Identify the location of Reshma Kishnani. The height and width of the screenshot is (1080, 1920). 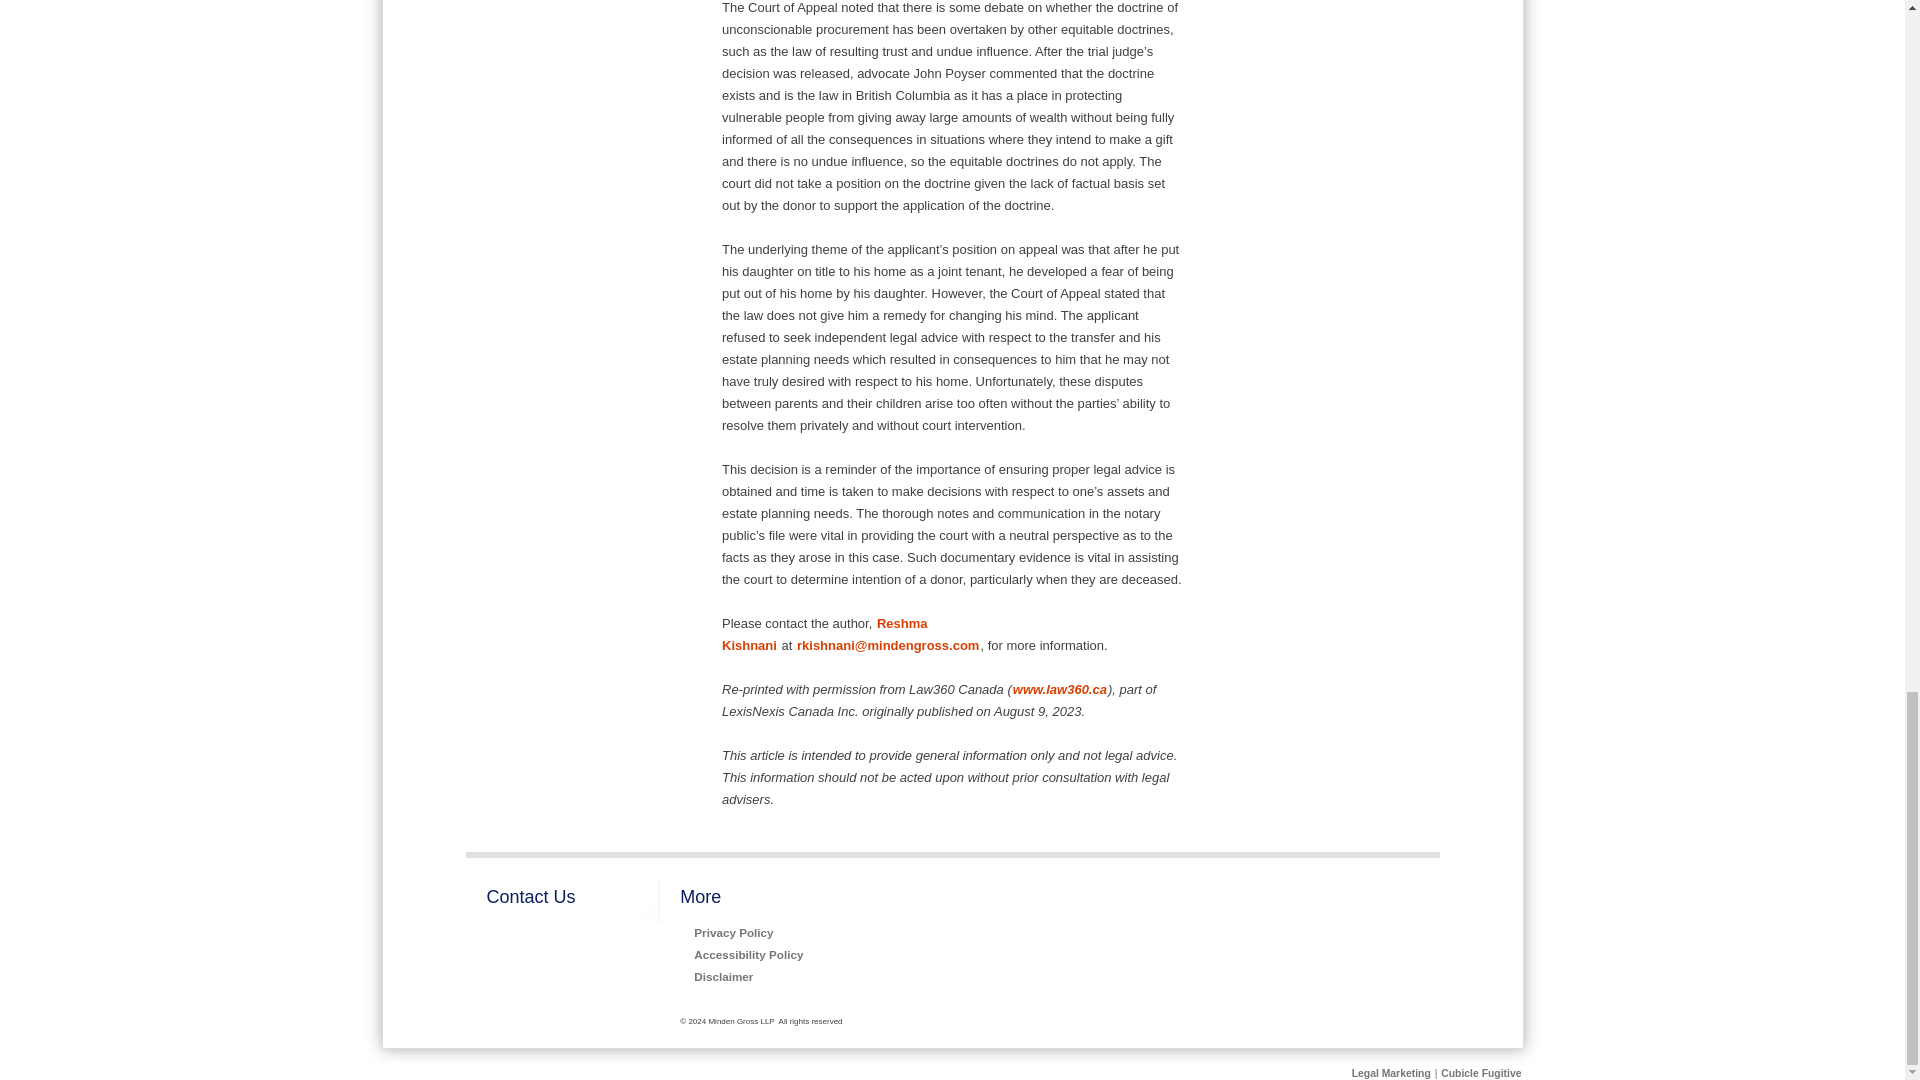
(824, 634).